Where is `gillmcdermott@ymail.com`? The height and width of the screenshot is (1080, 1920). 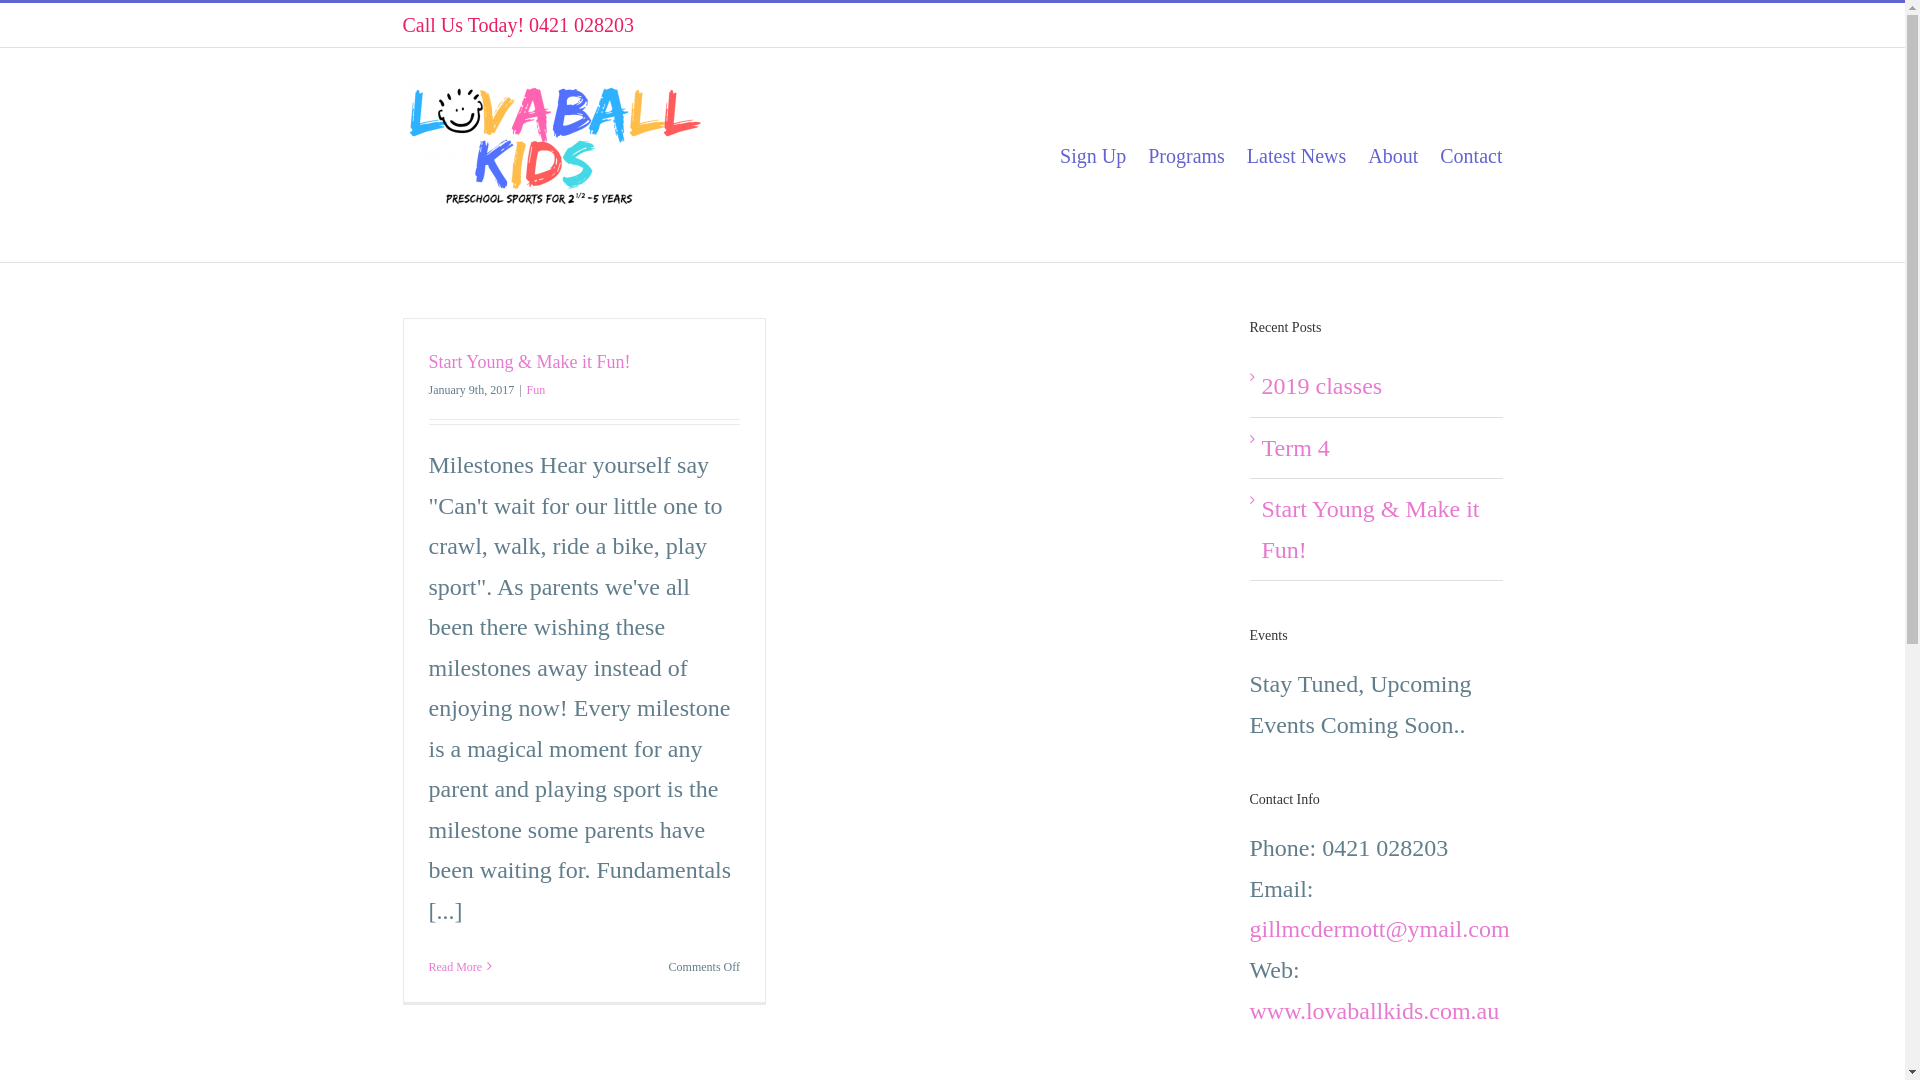 gillmcdermott@ymail.com is located at coordinates (1380, 929).